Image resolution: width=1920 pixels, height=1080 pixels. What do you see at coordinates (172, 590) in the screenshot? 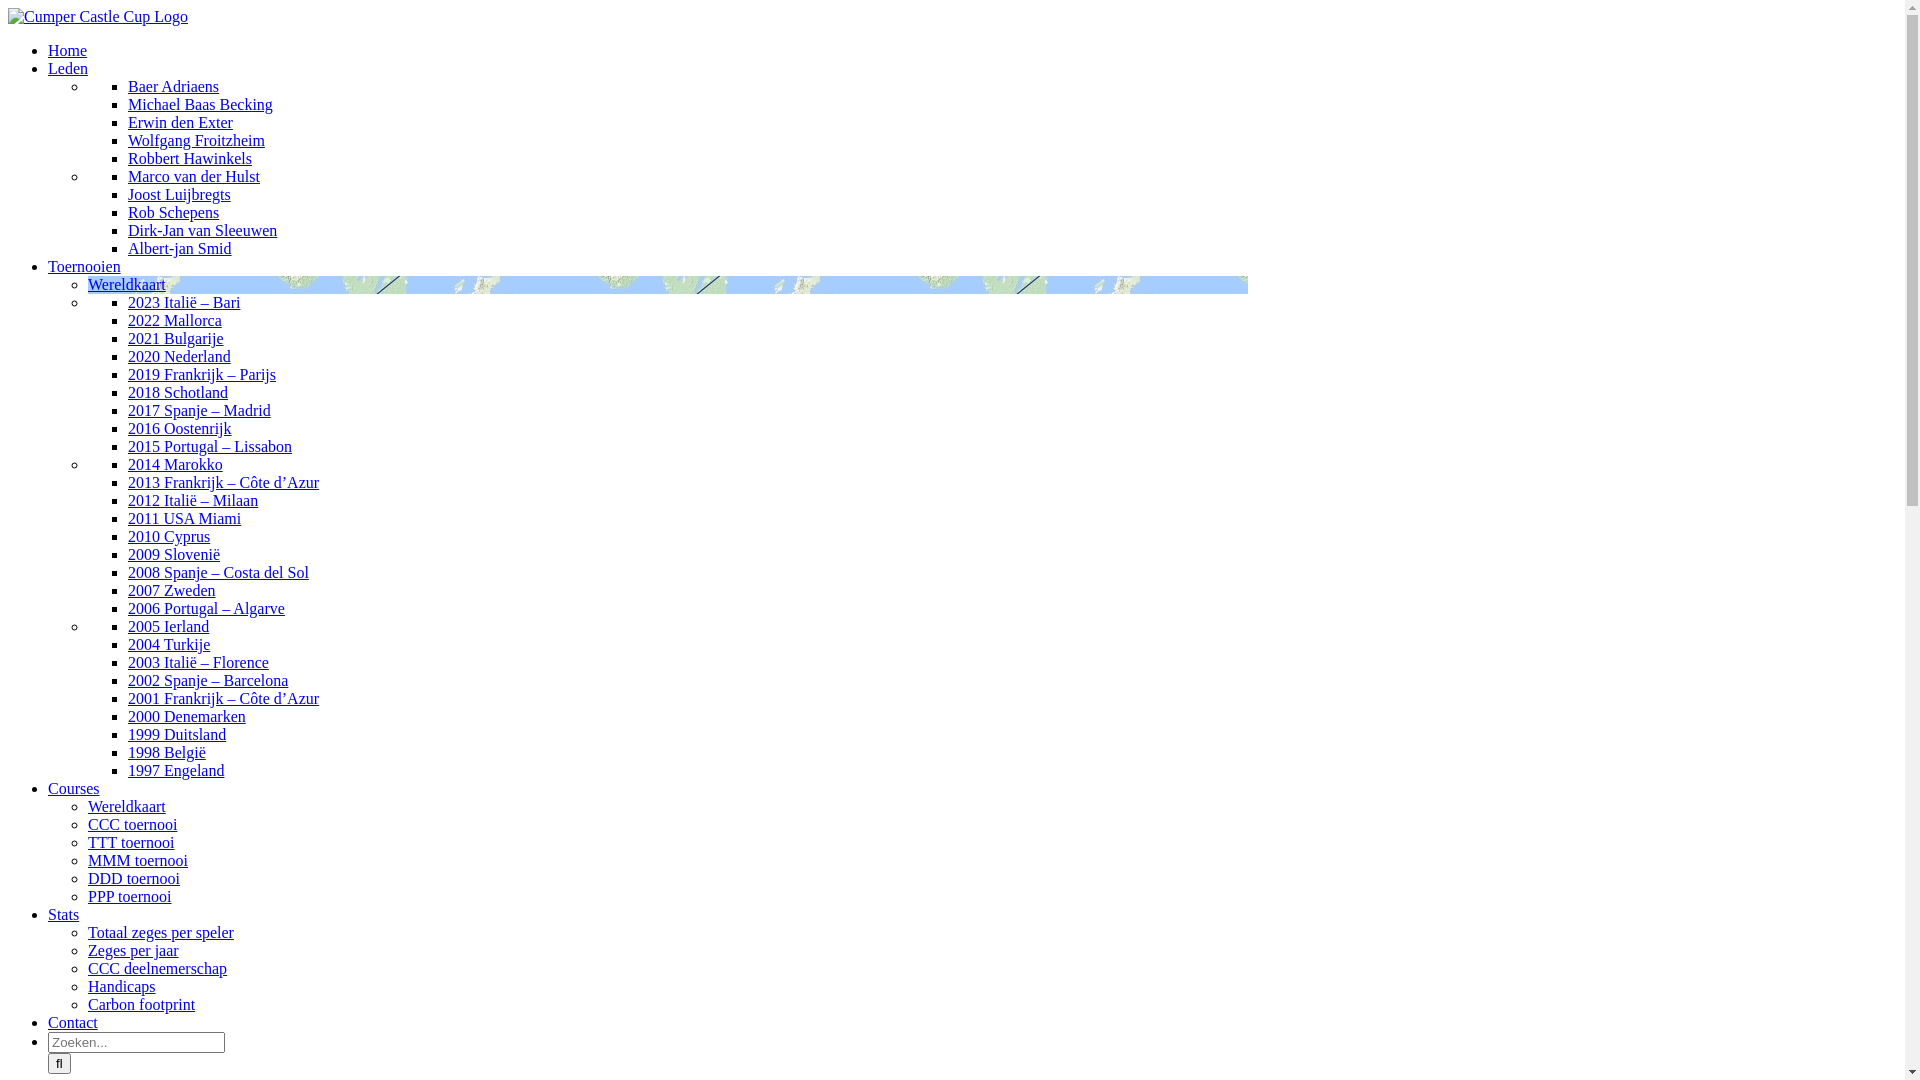
I see `2007 Zweden` at bounding box center [172, 590].